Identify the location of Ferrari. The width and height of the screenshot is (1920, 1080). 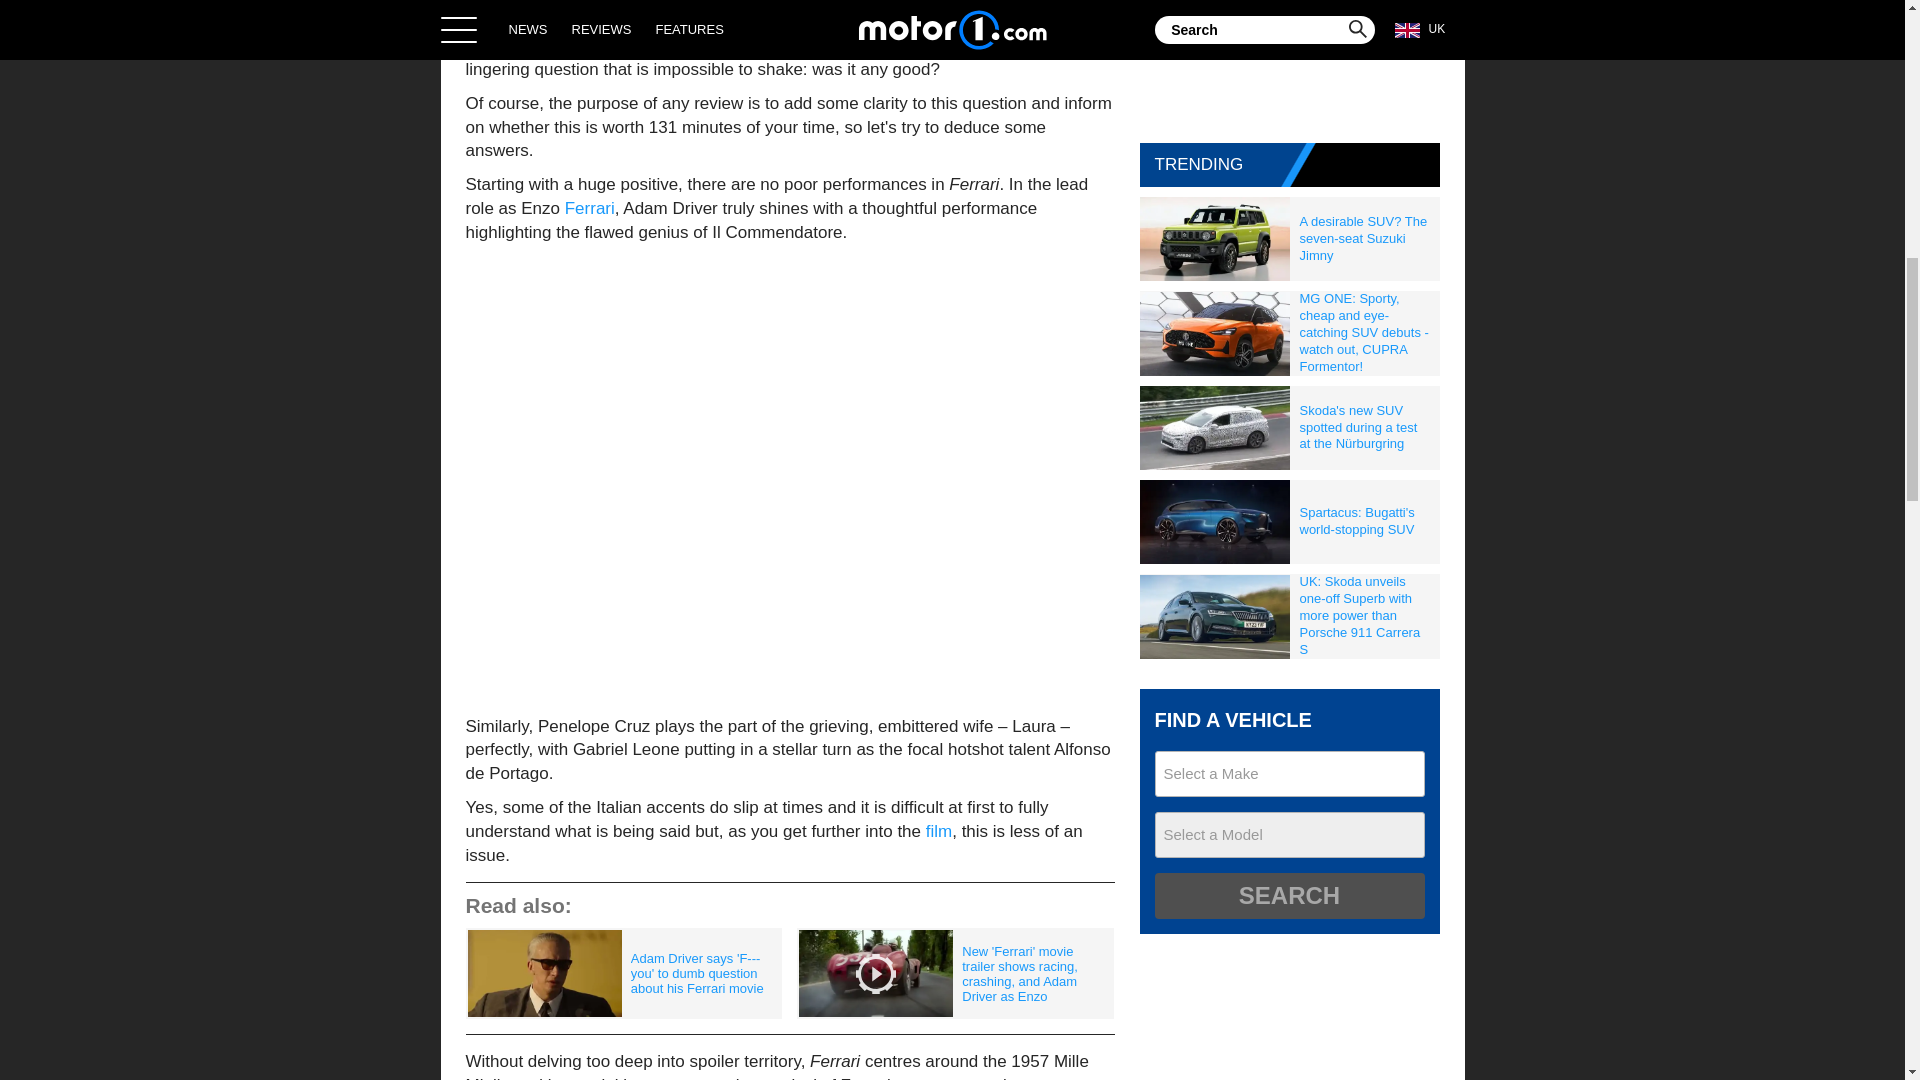
(589, 208).